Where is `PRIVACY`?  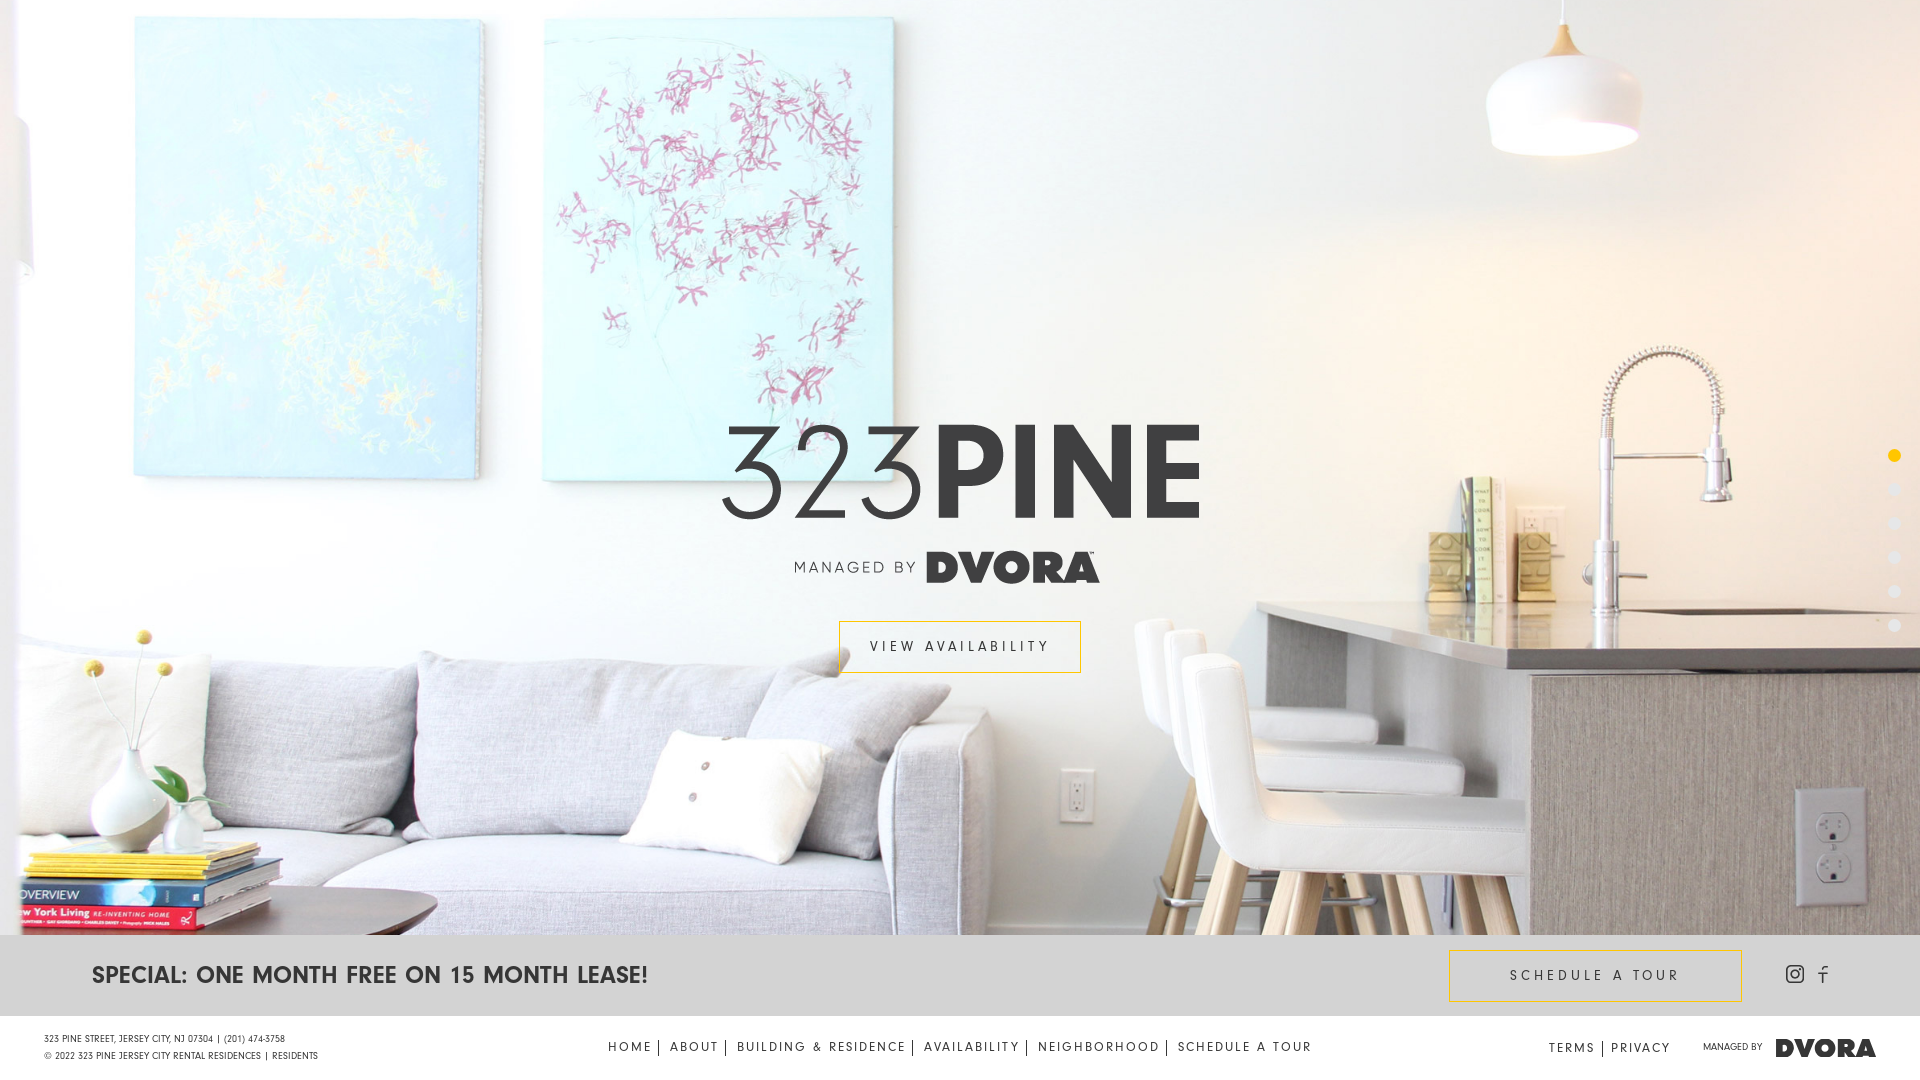
PRIVACY is located at coordinates (1641, 1048).